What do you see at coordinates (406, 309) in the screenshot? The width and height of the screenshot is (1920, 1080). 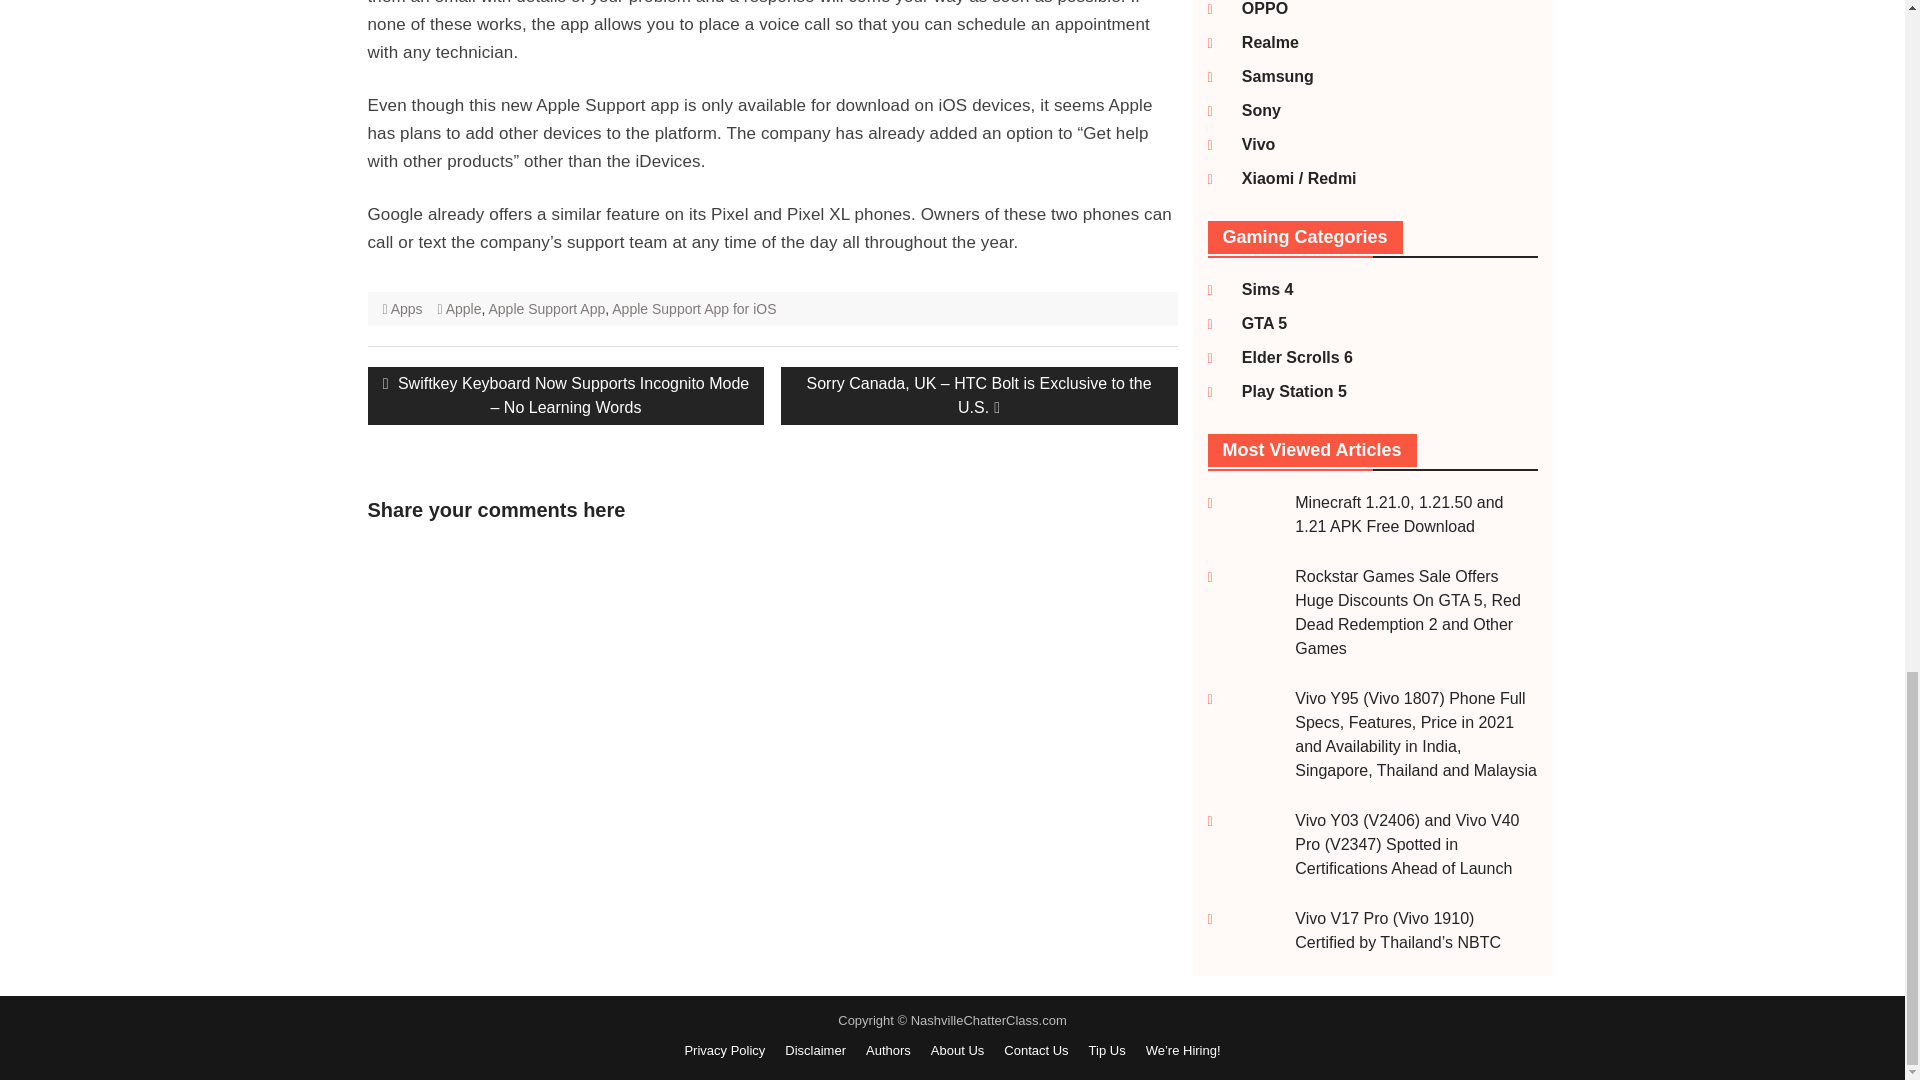 I see `Apps` at bounding box center [406, 309].